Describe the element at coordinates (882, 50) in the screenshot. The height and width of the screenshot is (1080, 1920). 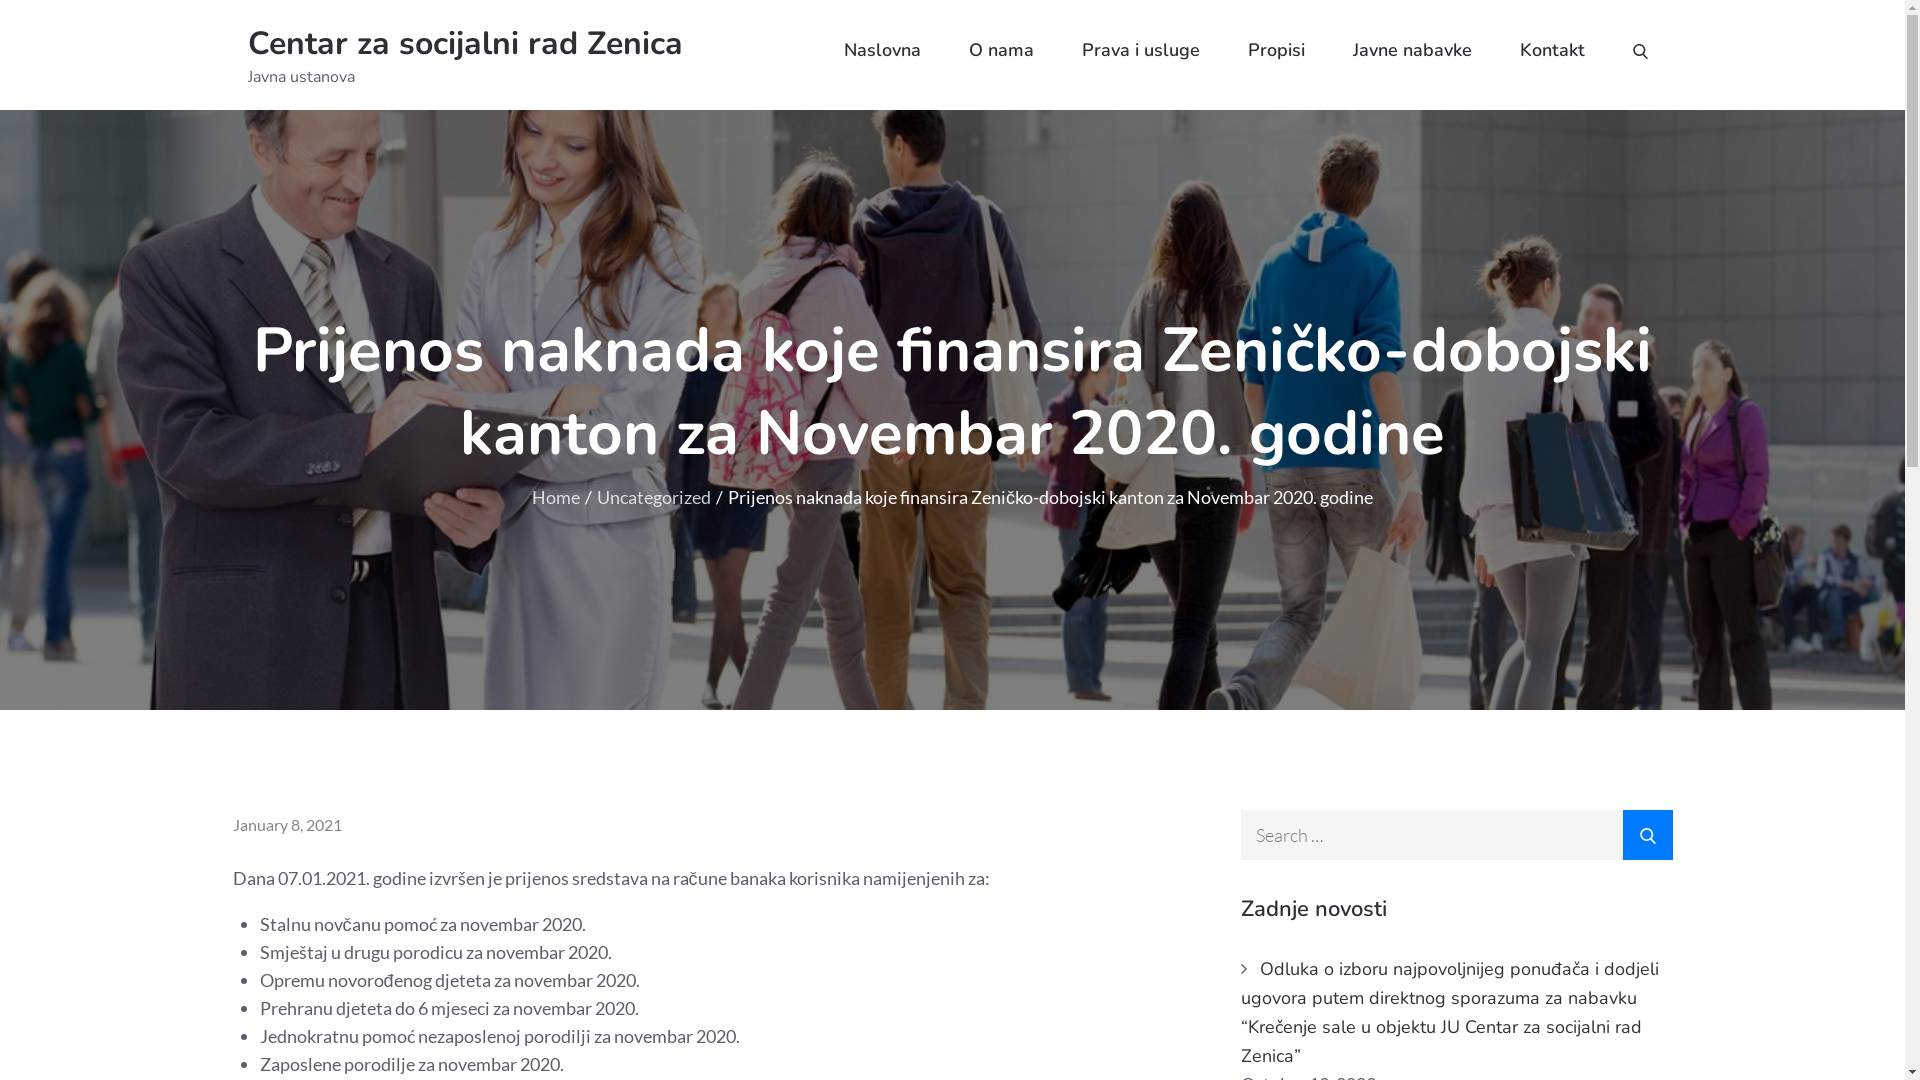
I see `Naslovna` at that location.